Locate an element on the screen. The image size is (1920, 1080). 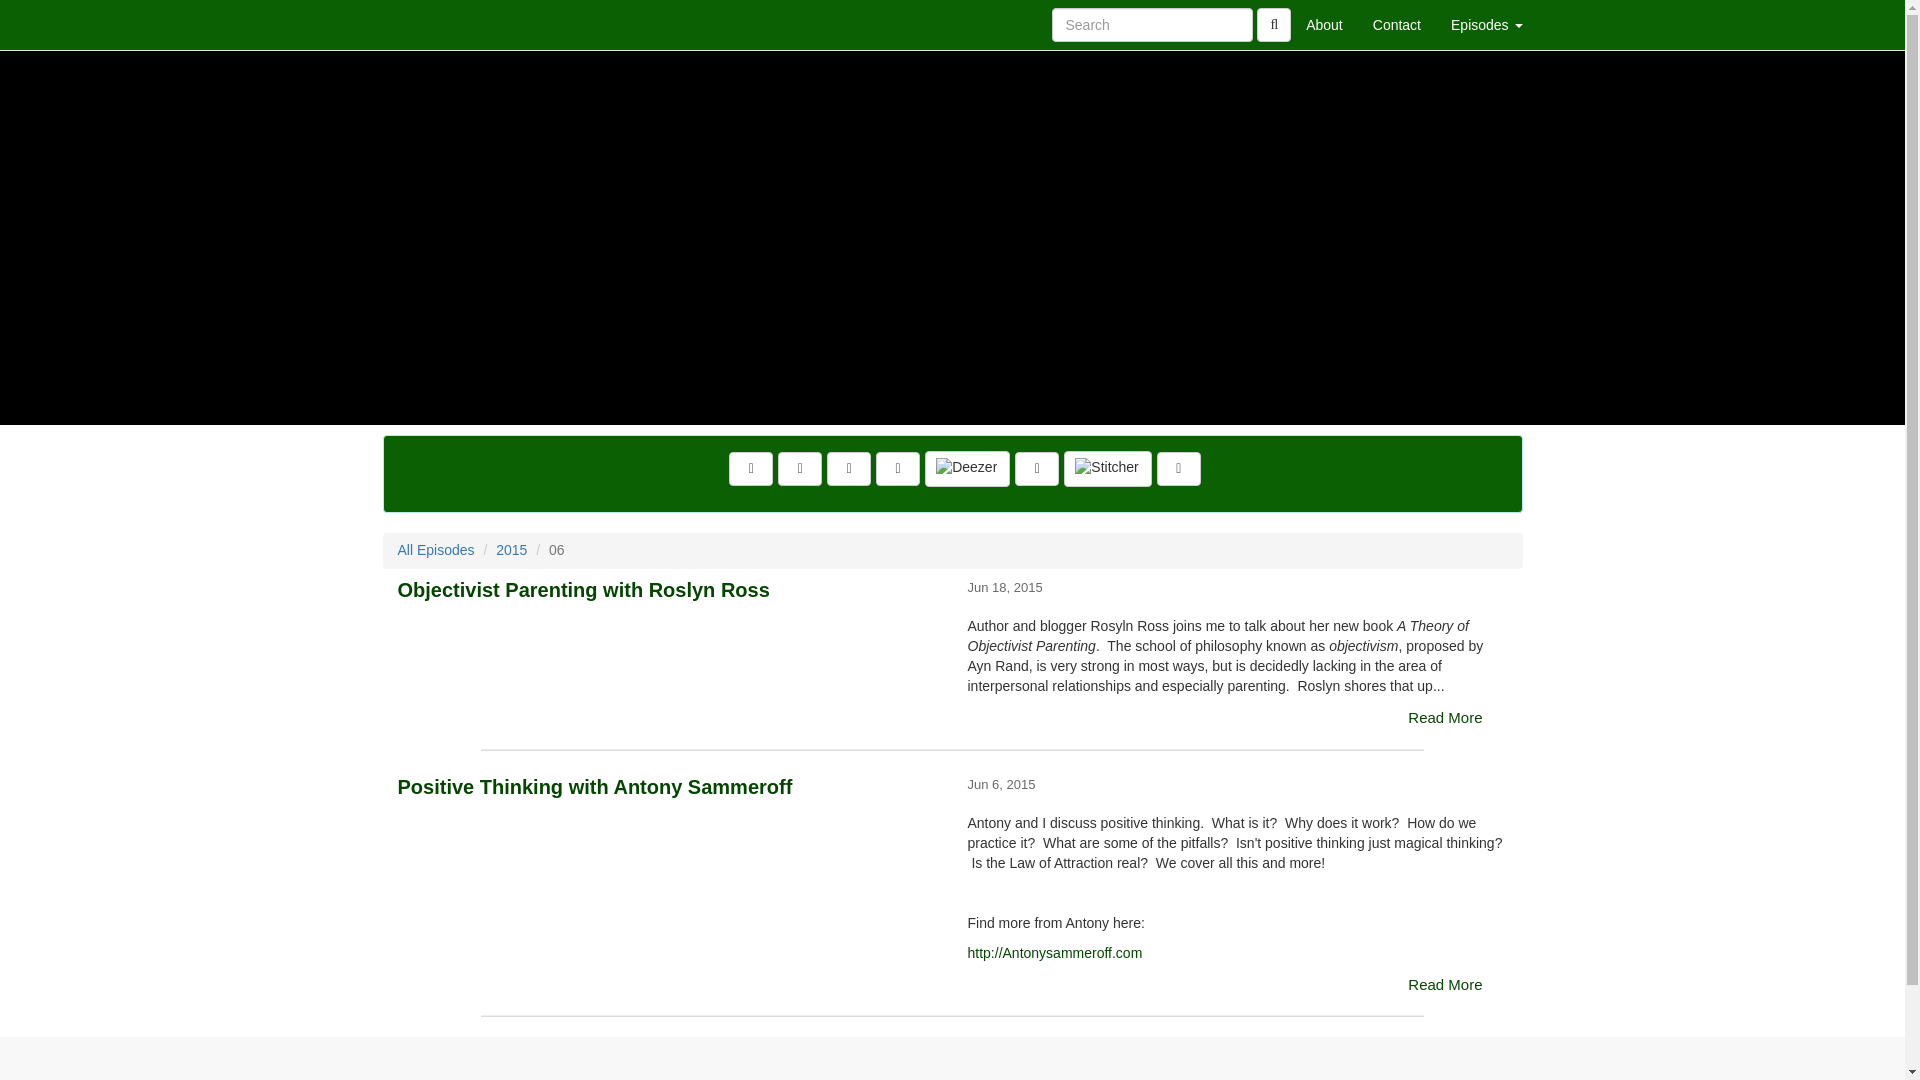
About is located at coordinates (1324, 24).